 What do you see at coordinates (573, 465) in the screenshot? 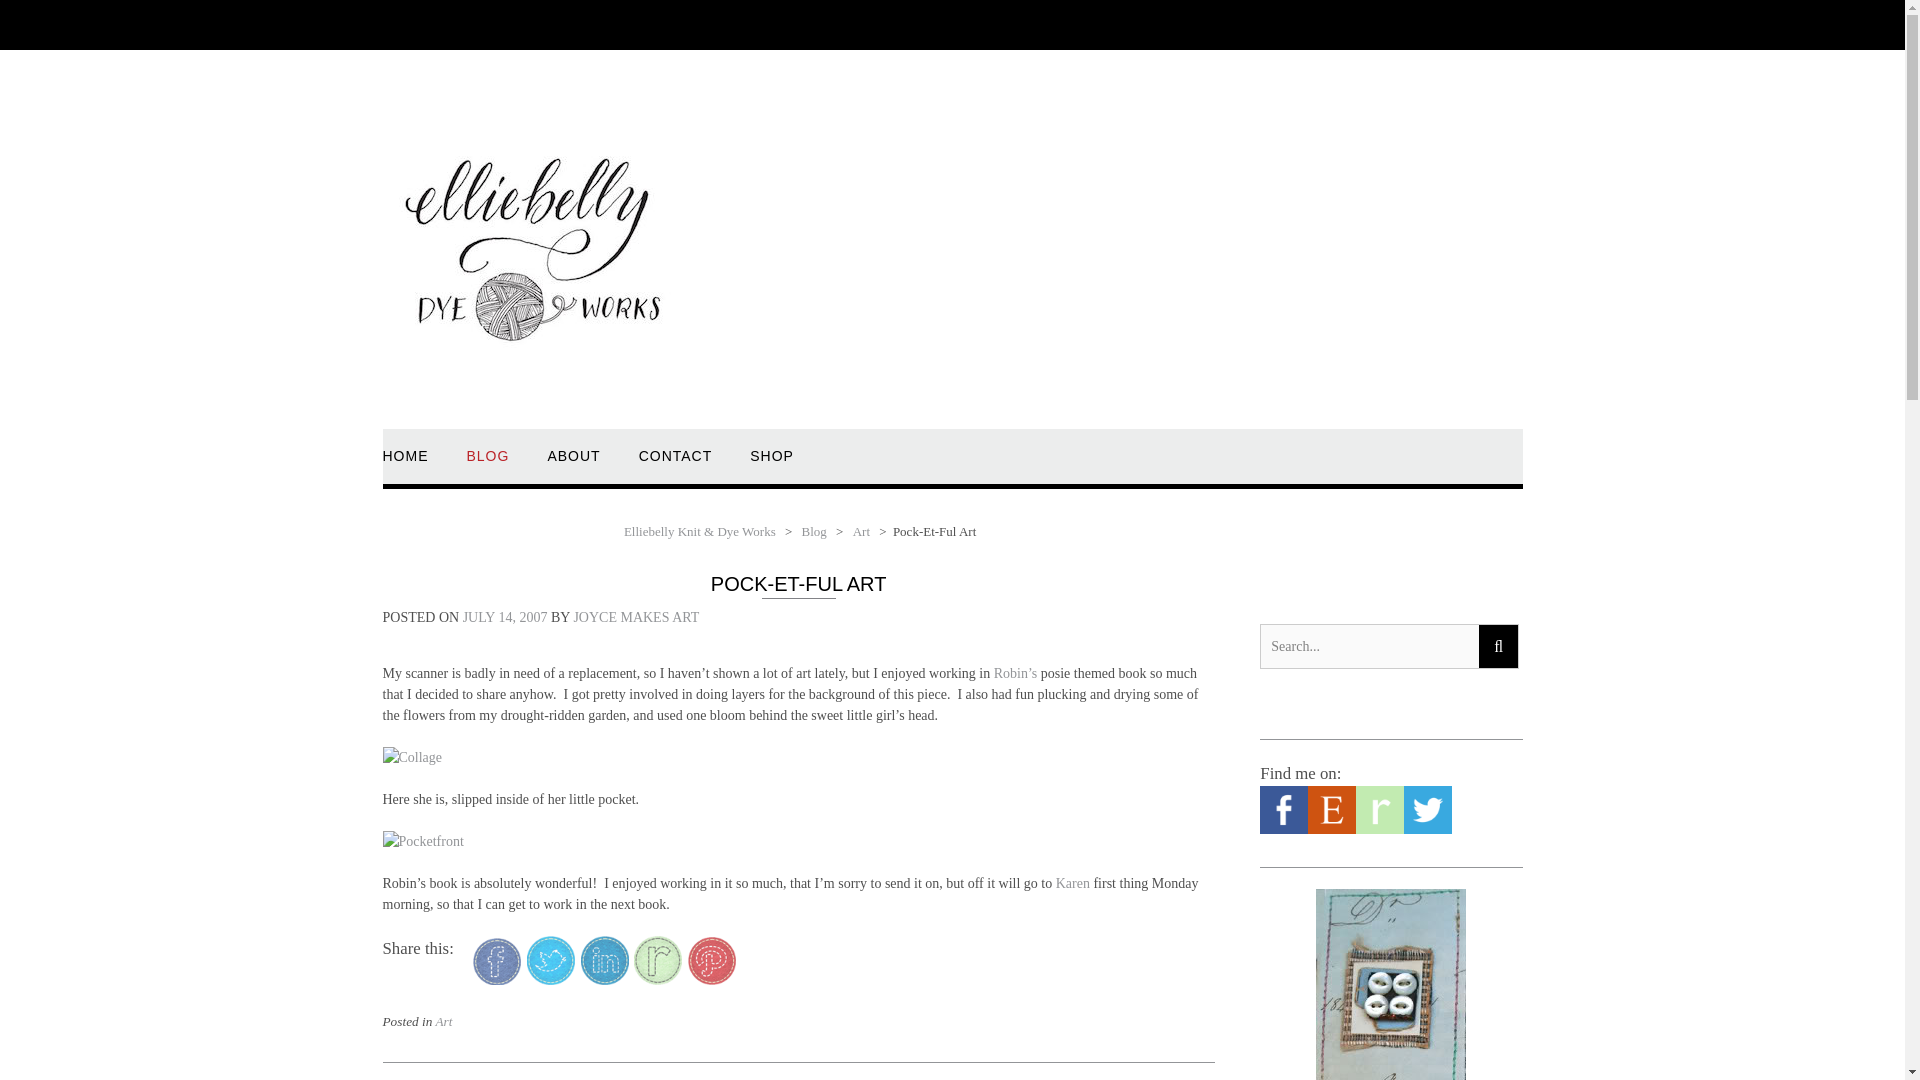
I see `ABOUT` at bounding box center [573, 465].